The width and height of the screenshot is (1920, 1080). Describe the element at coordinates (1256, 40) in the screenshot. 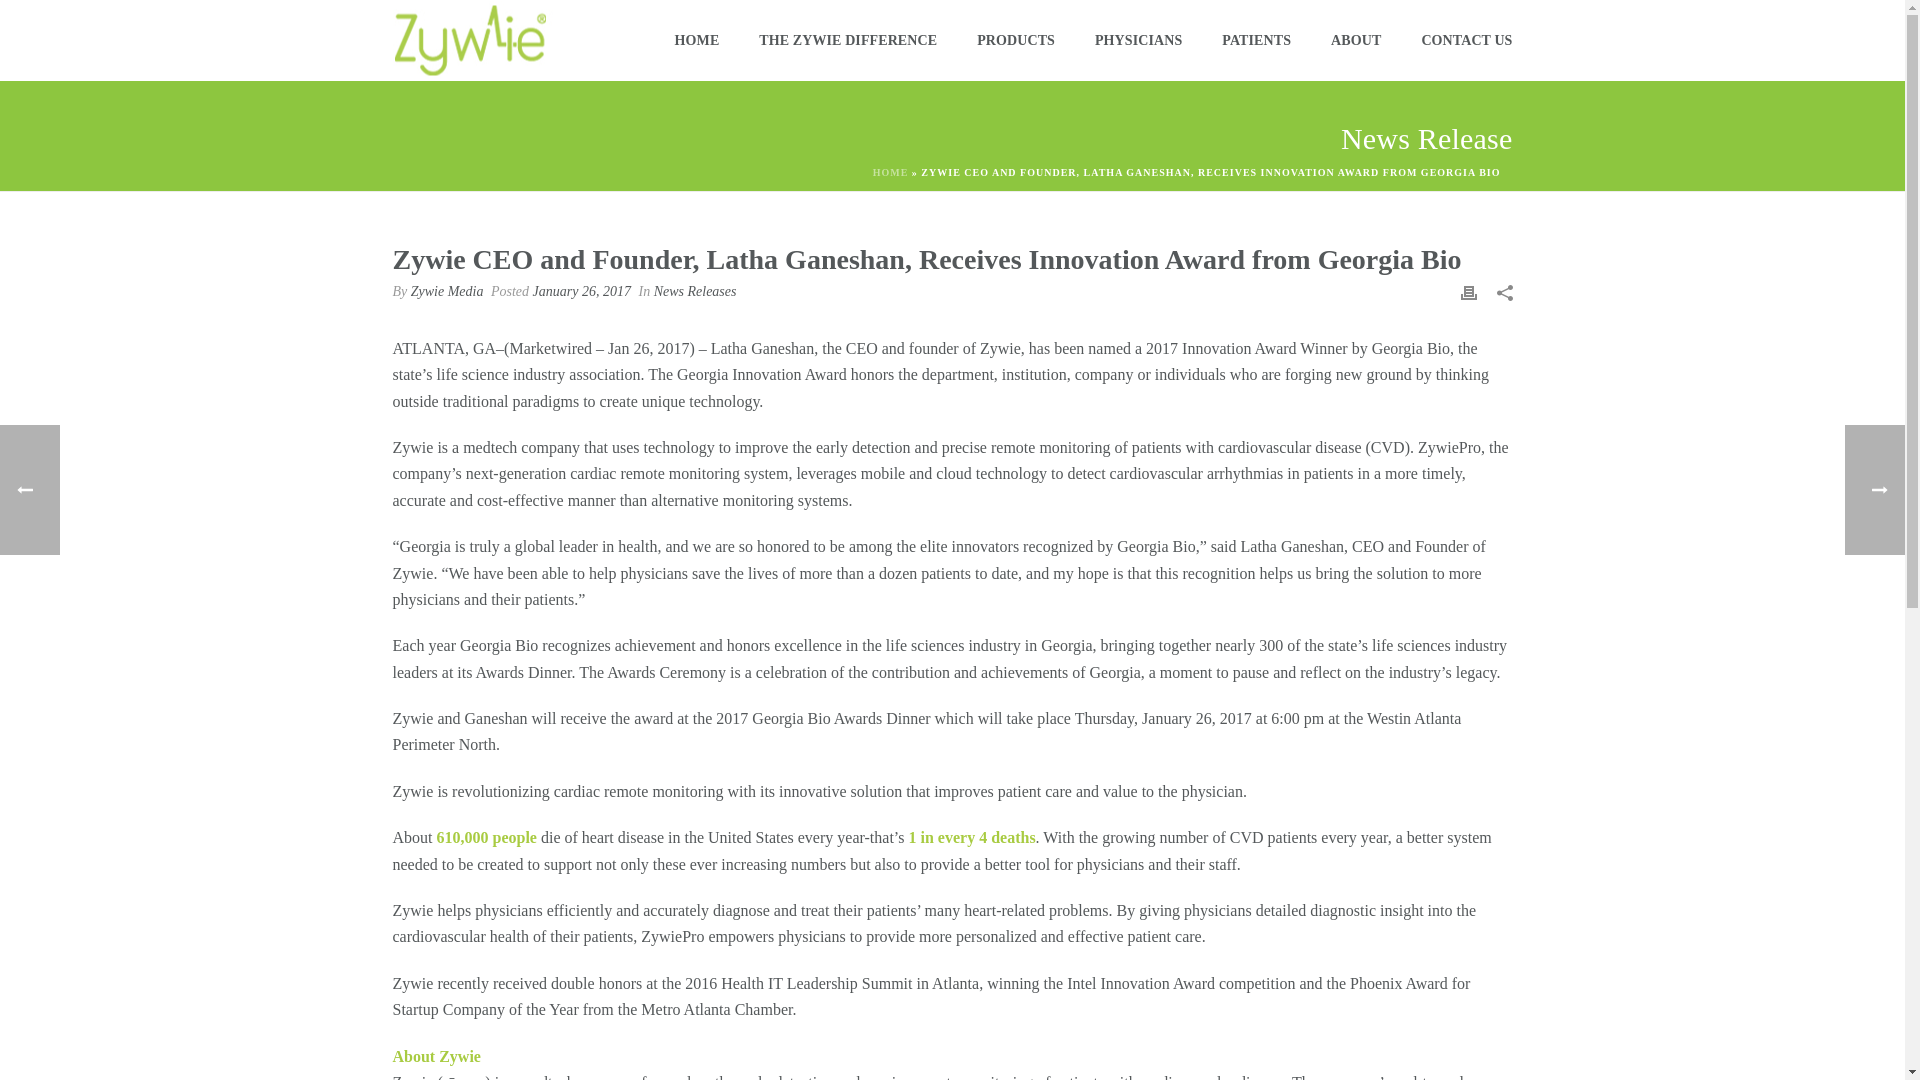

I see `PATIENTS` at that location.